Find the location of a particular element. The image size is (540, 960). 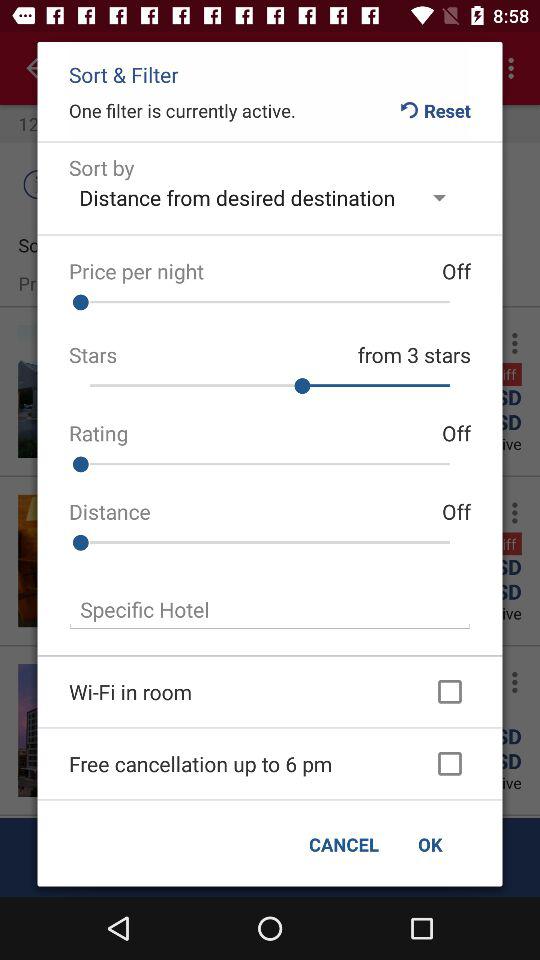

input text is located at coordinates (270, 610).